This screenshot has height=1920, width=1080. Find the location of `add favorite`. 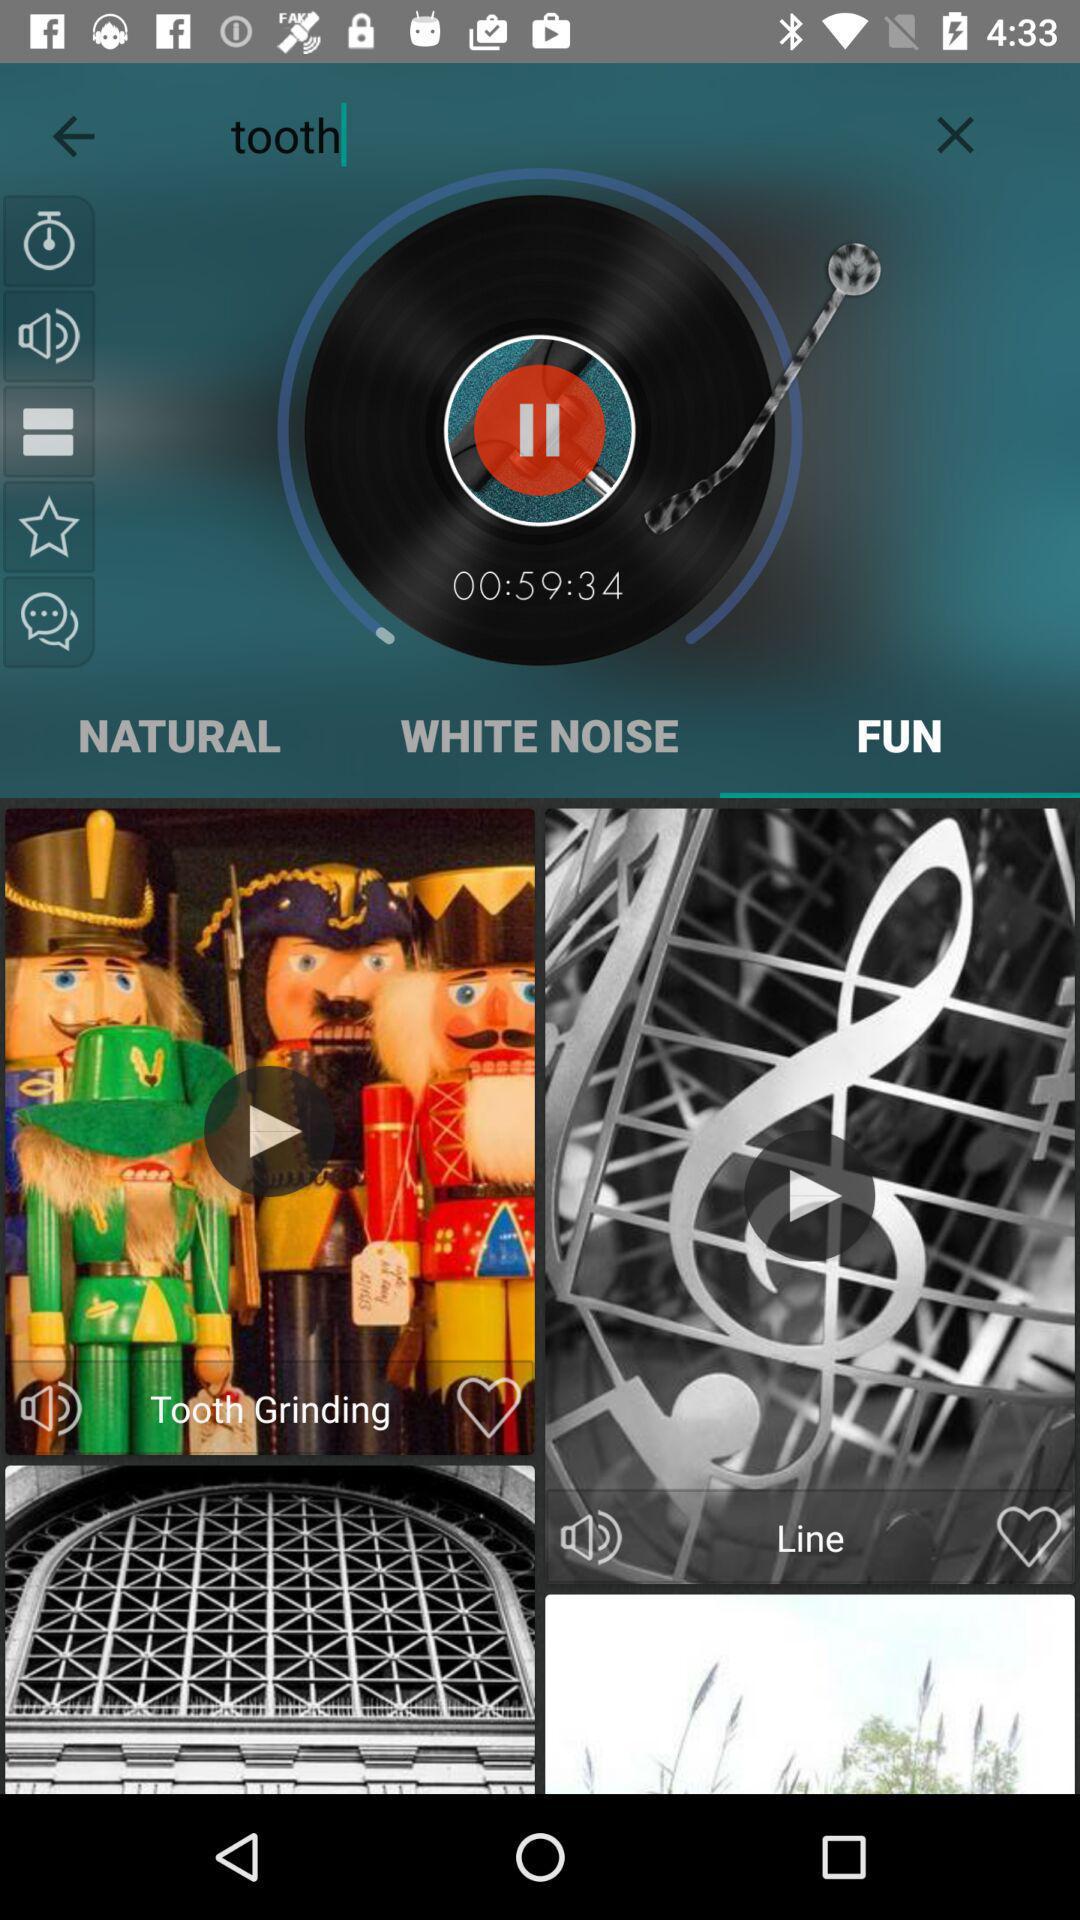

add favorite is located at coordinates (1028, 1537).